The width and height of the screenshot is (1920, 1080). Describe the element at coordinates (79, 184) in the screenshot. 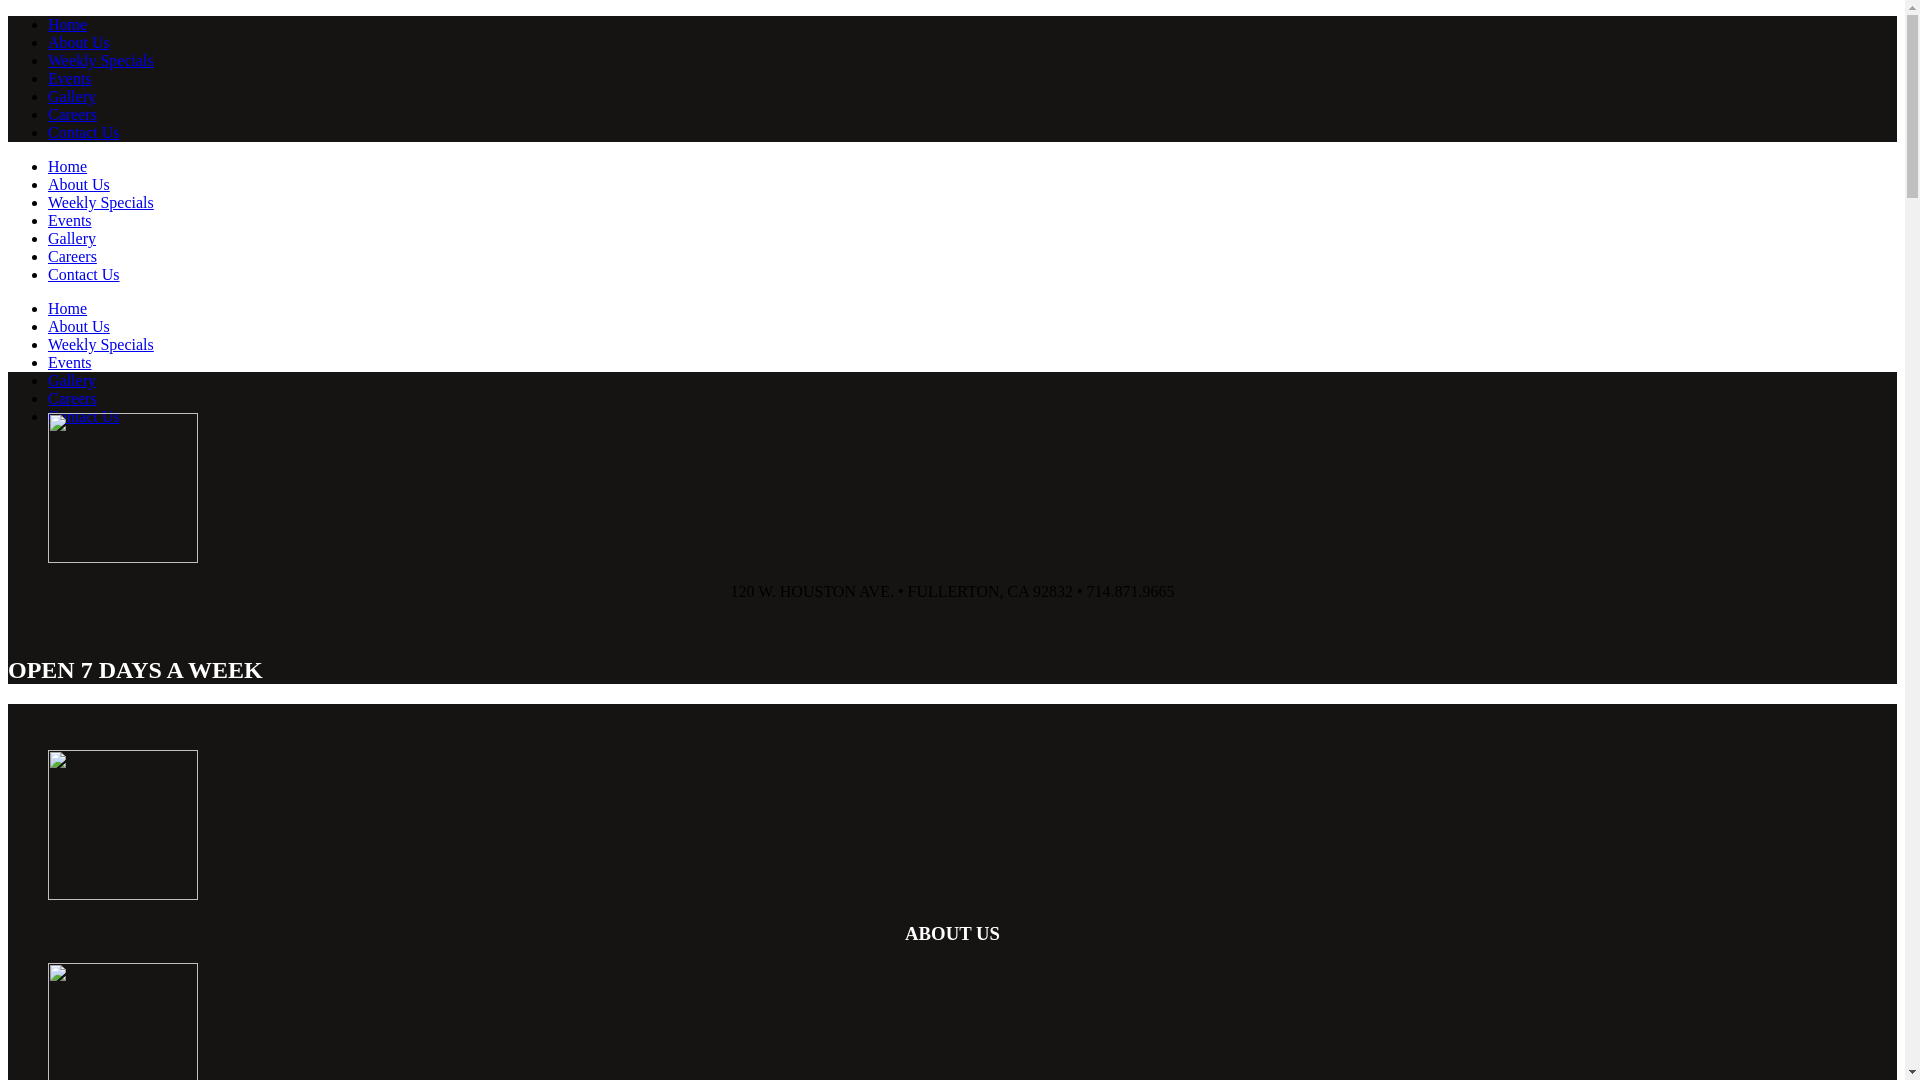

I see `About Us` at that location.